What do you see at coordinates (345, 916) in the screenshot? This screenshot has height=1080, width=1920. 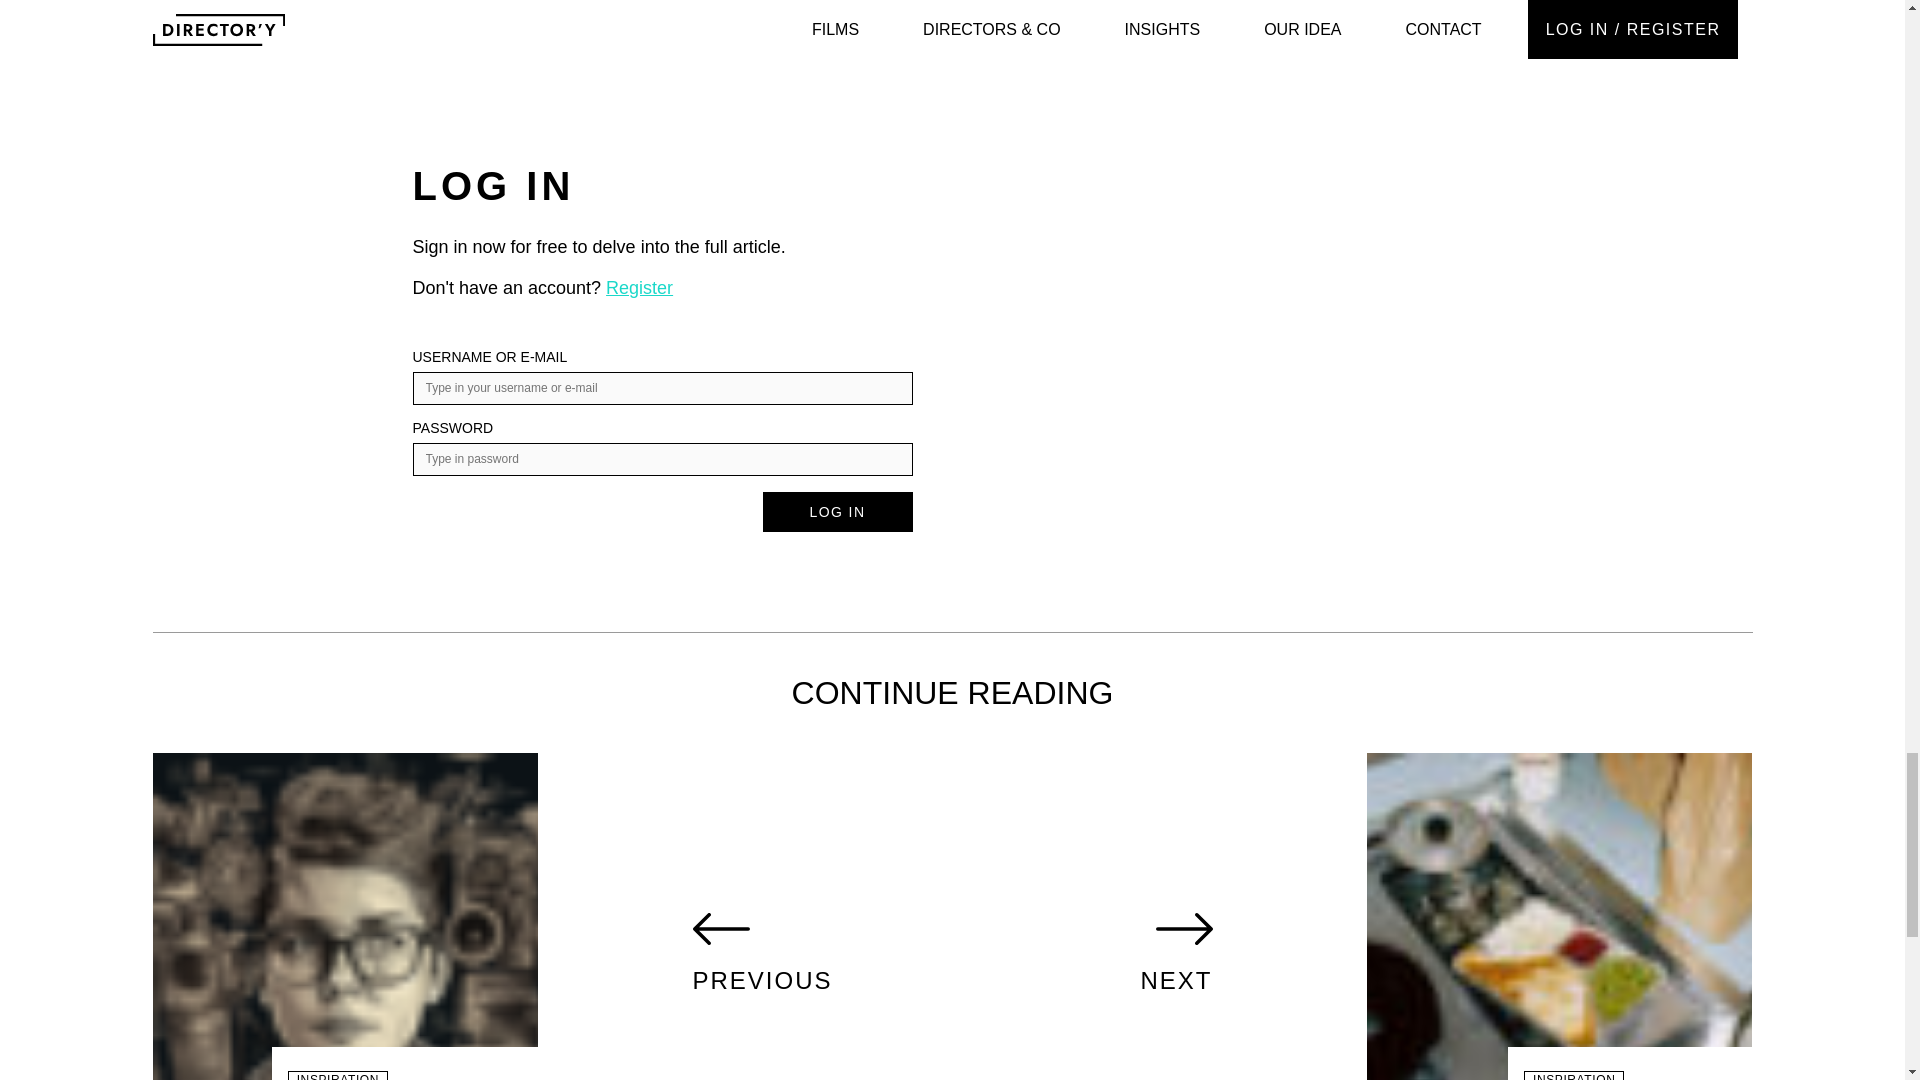 I see `Register` at bounding box center [345, 916].